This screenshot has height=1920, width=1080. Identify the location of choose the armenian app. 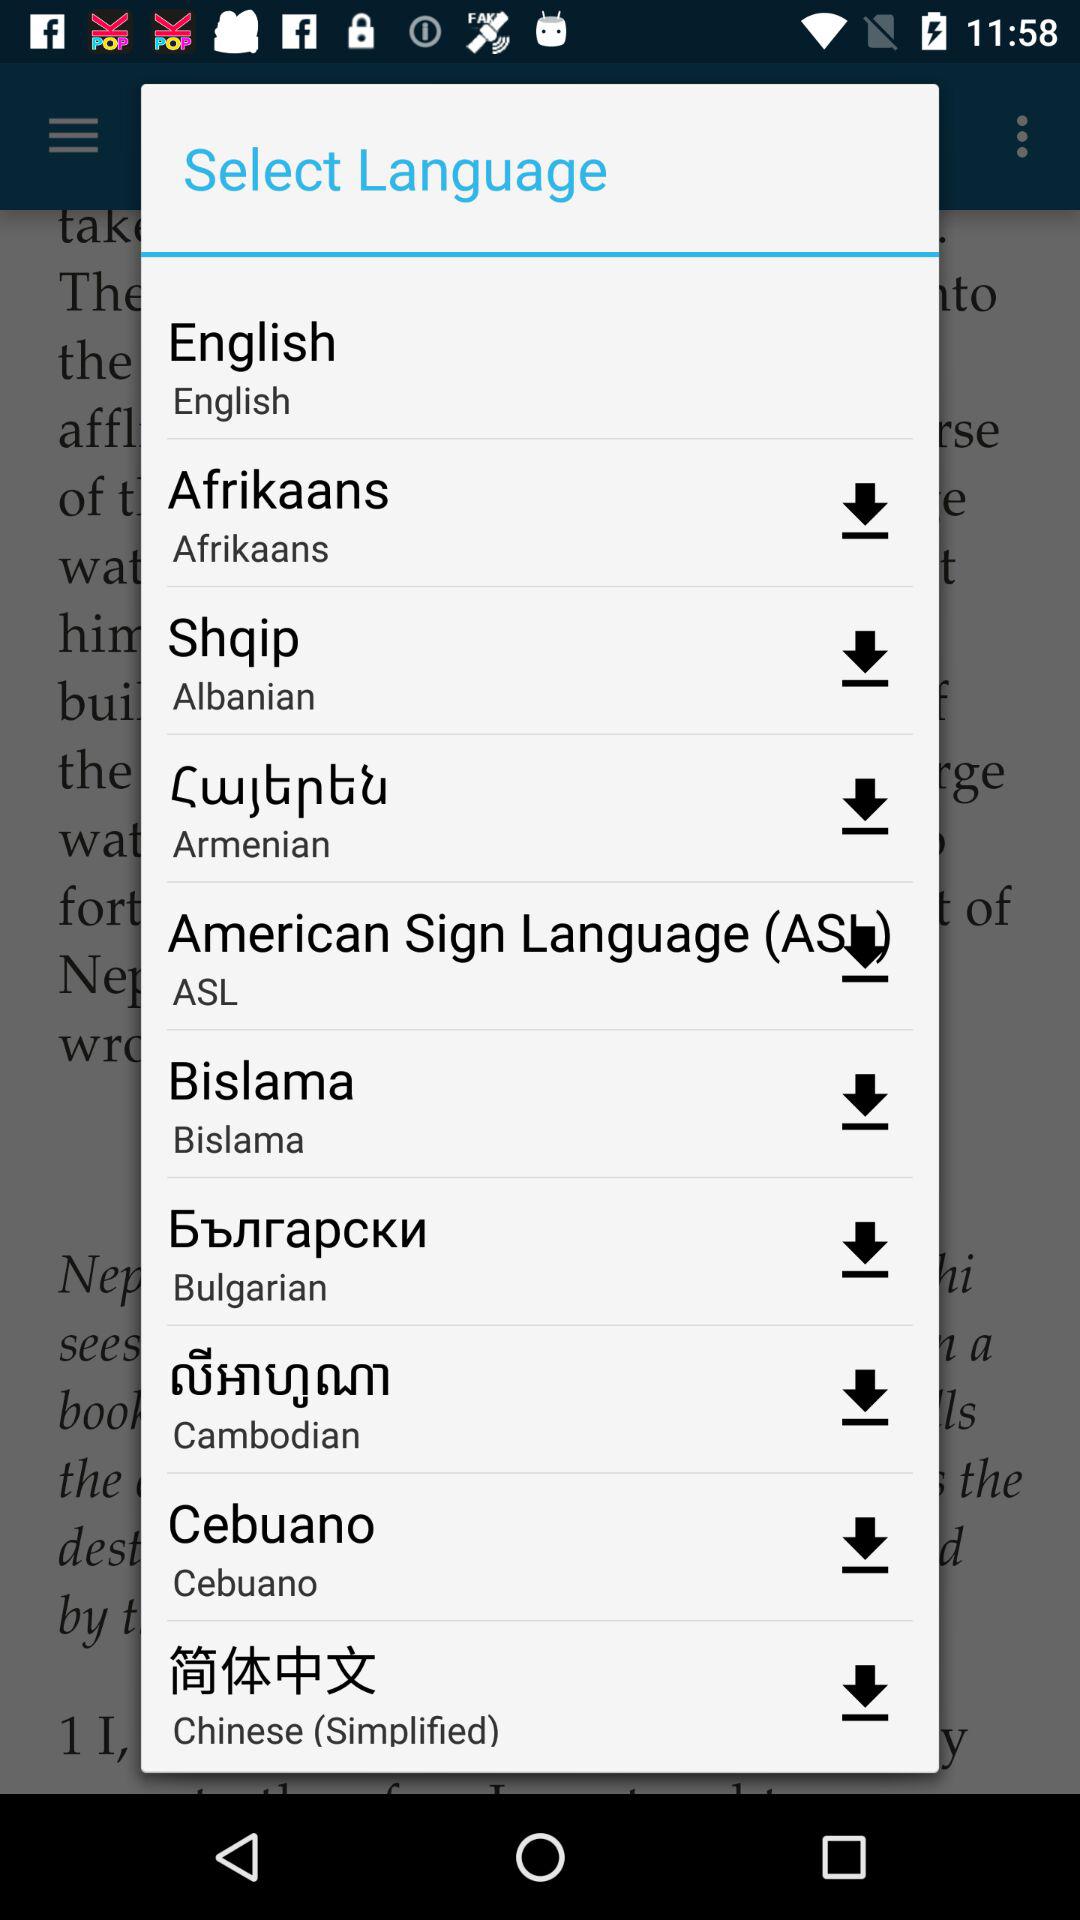
(540, 850).